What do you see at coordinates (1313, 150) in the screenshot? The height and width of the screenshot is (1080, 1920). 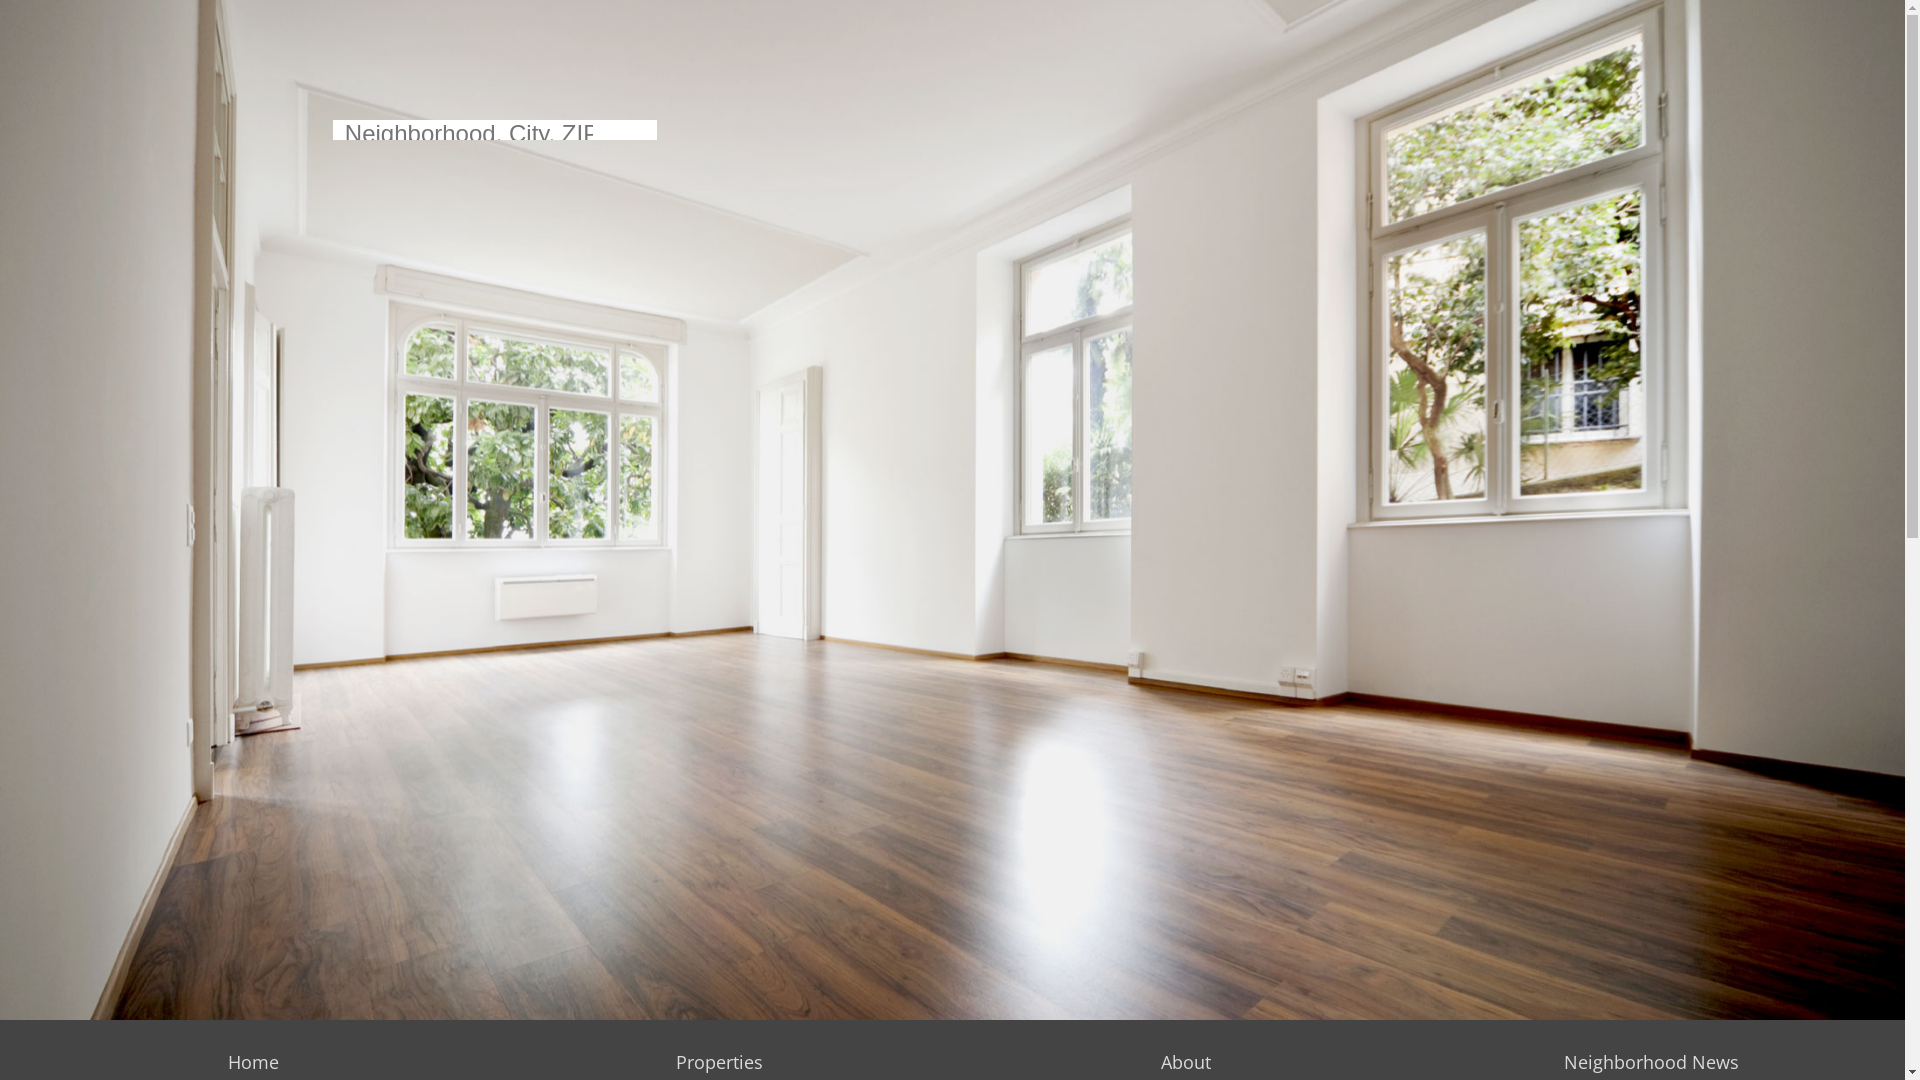 I see `About` at bounding box center [1313, 150].